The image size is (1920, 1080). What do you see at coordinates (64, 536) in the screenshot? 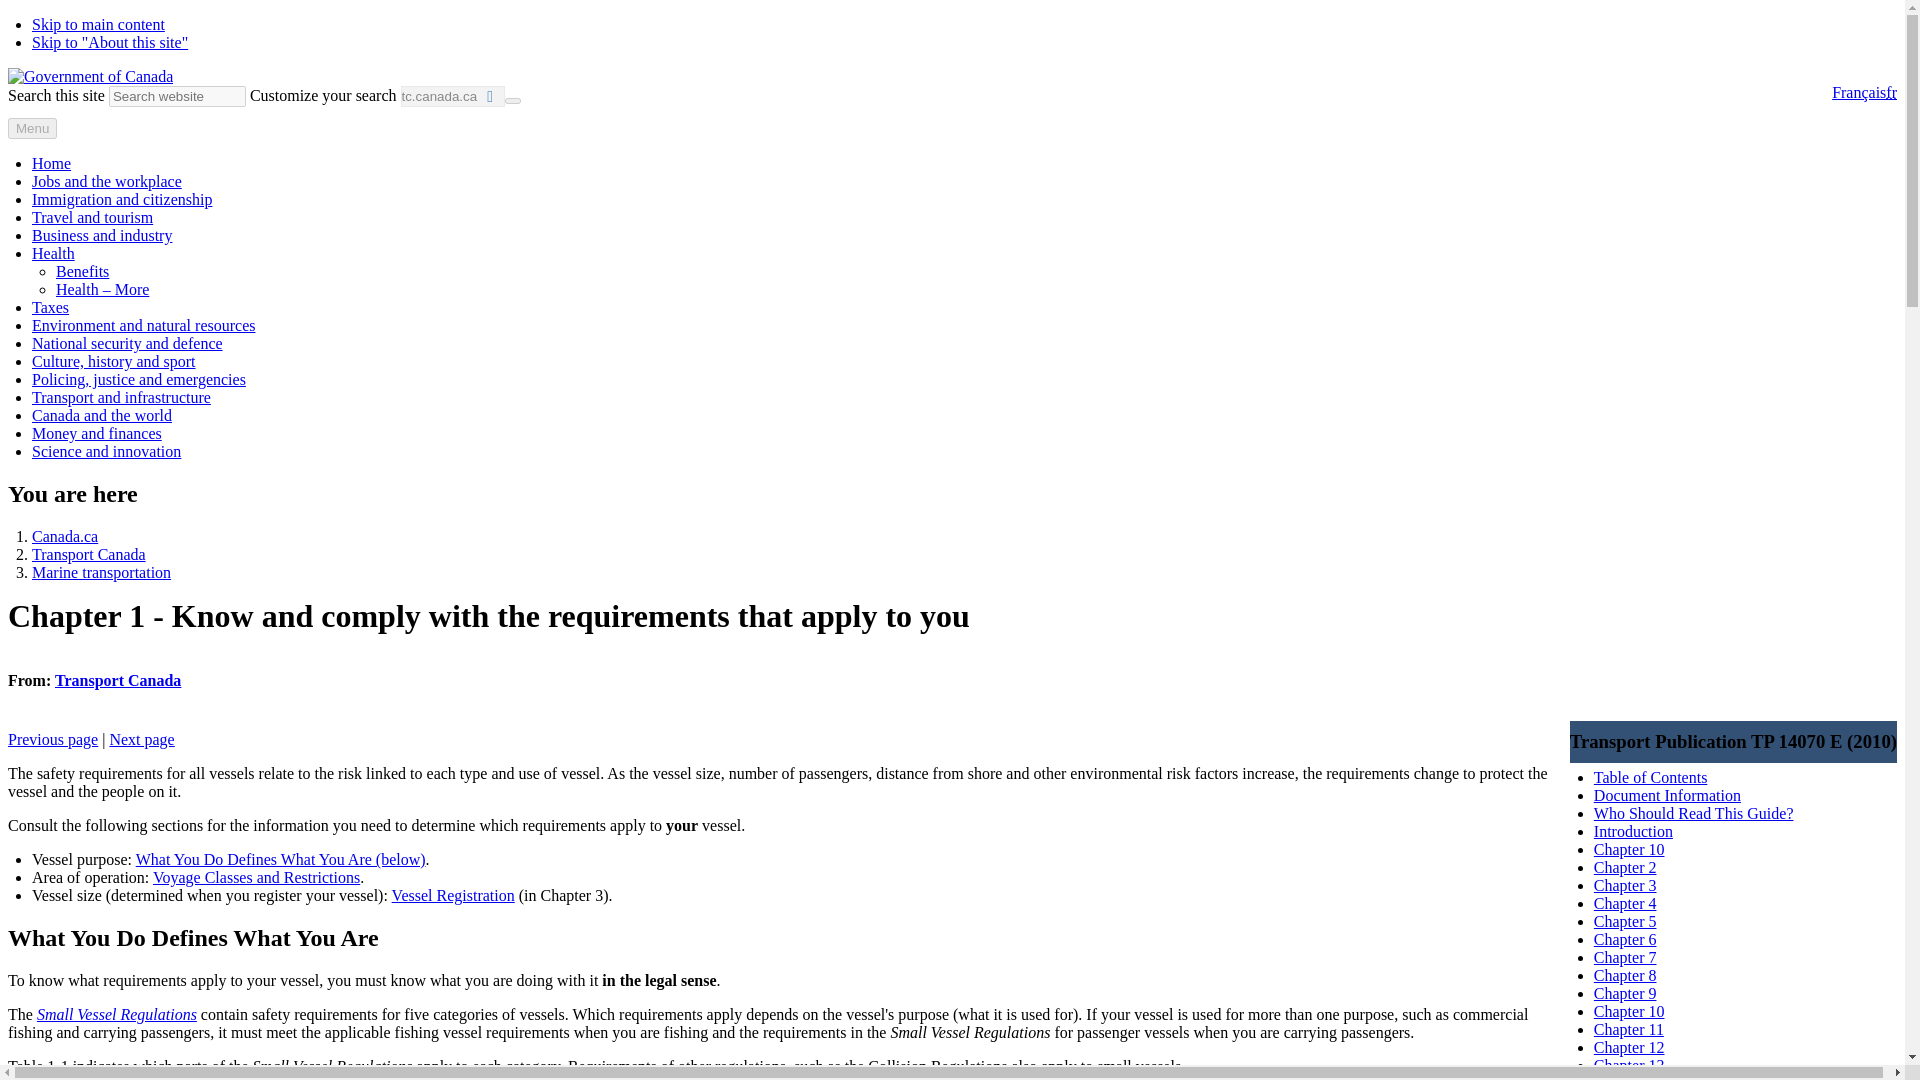
I see `Canada.ca` at bounding box center [64, 536].